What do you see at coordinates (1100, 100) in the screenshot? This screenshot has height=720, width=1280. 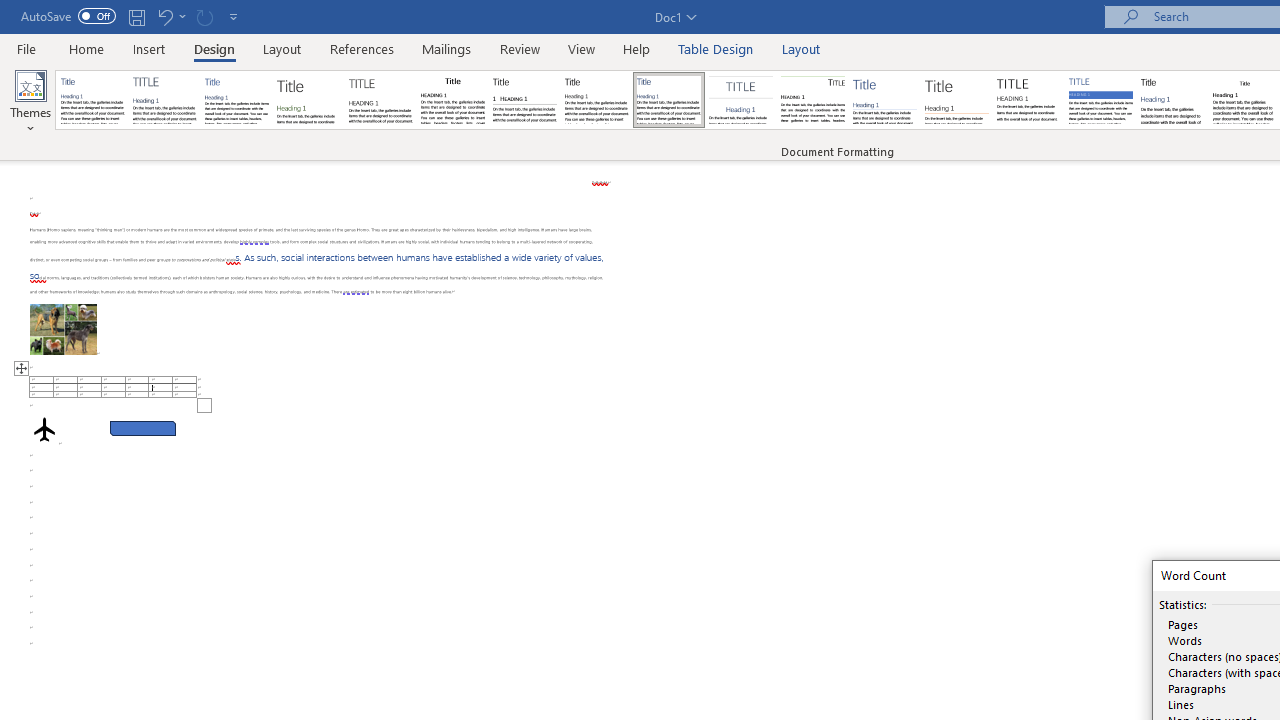 I see `Shaded` at bounding box center [1100, 100].